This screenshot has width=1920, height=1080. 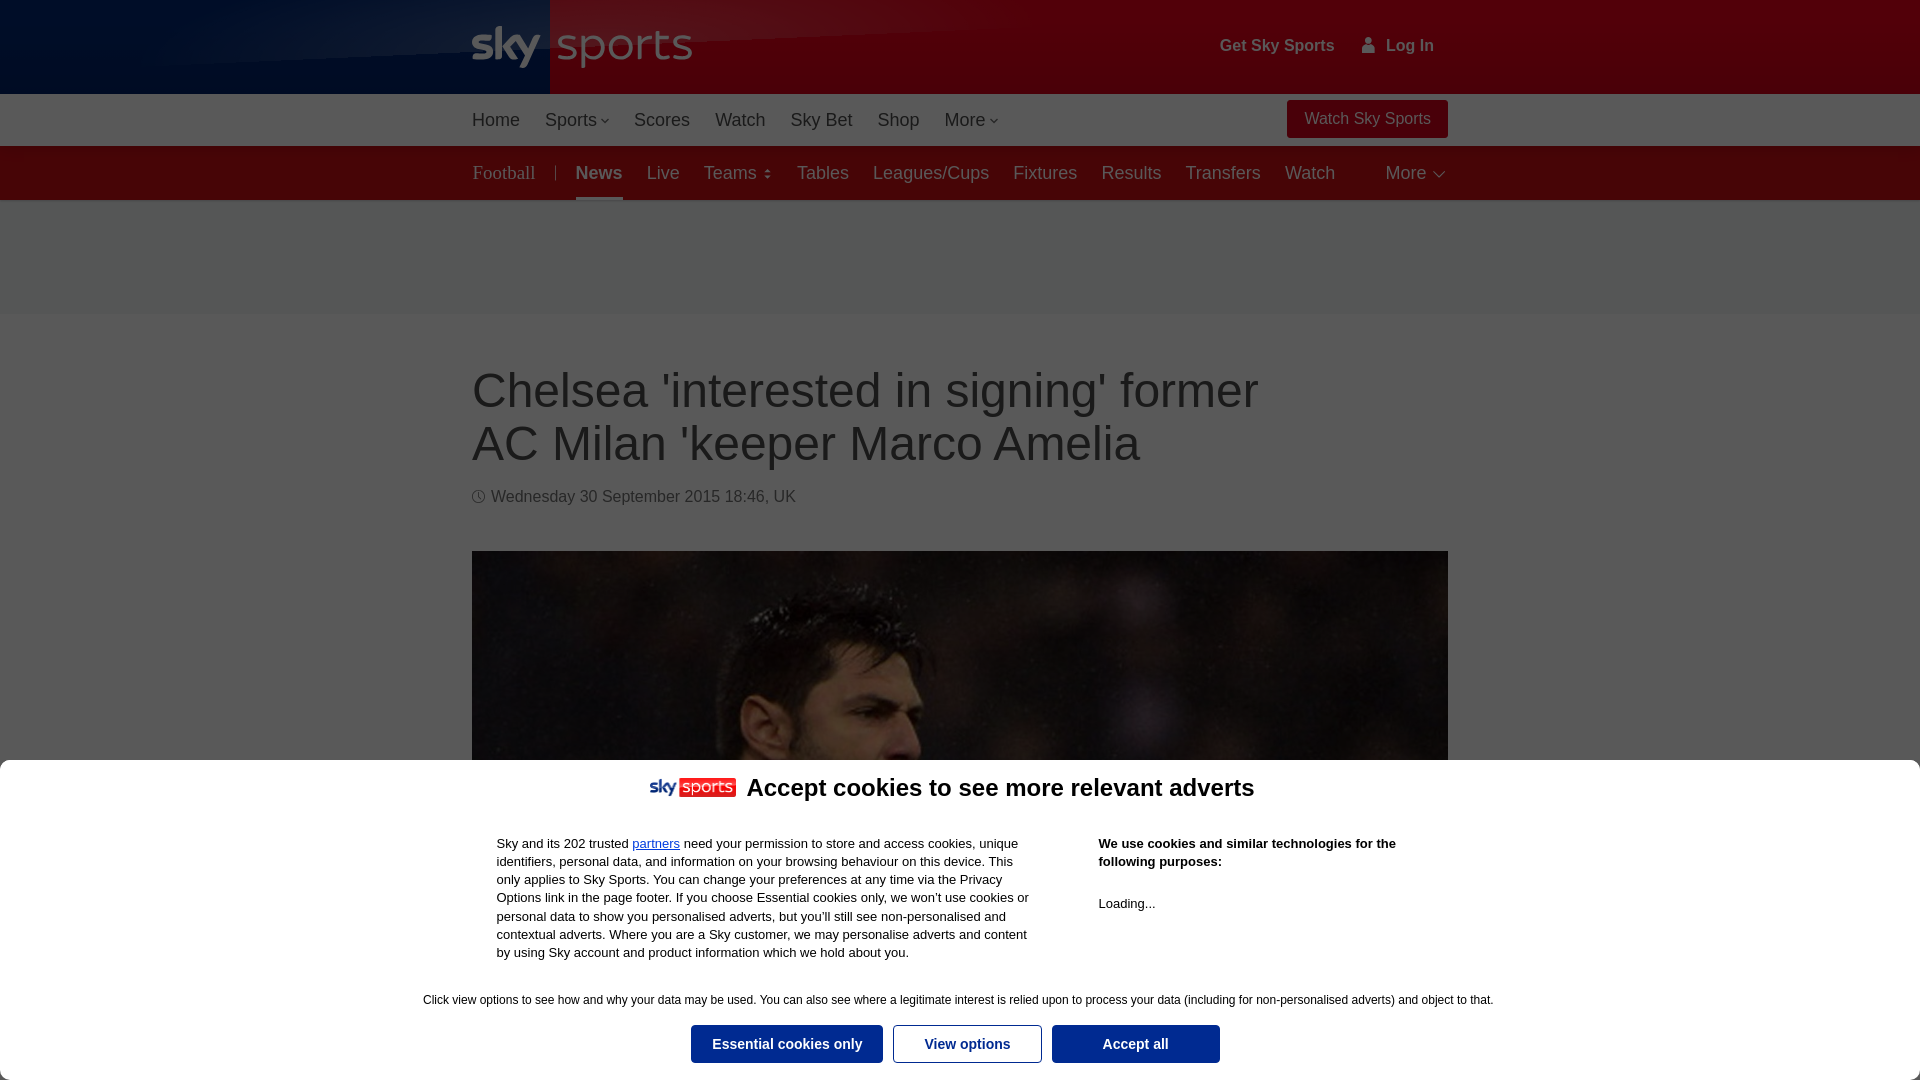 What do you see at coordinates (1398, 45) in the screenshot?
I see `Log In` at bounding box center [1398, 45].